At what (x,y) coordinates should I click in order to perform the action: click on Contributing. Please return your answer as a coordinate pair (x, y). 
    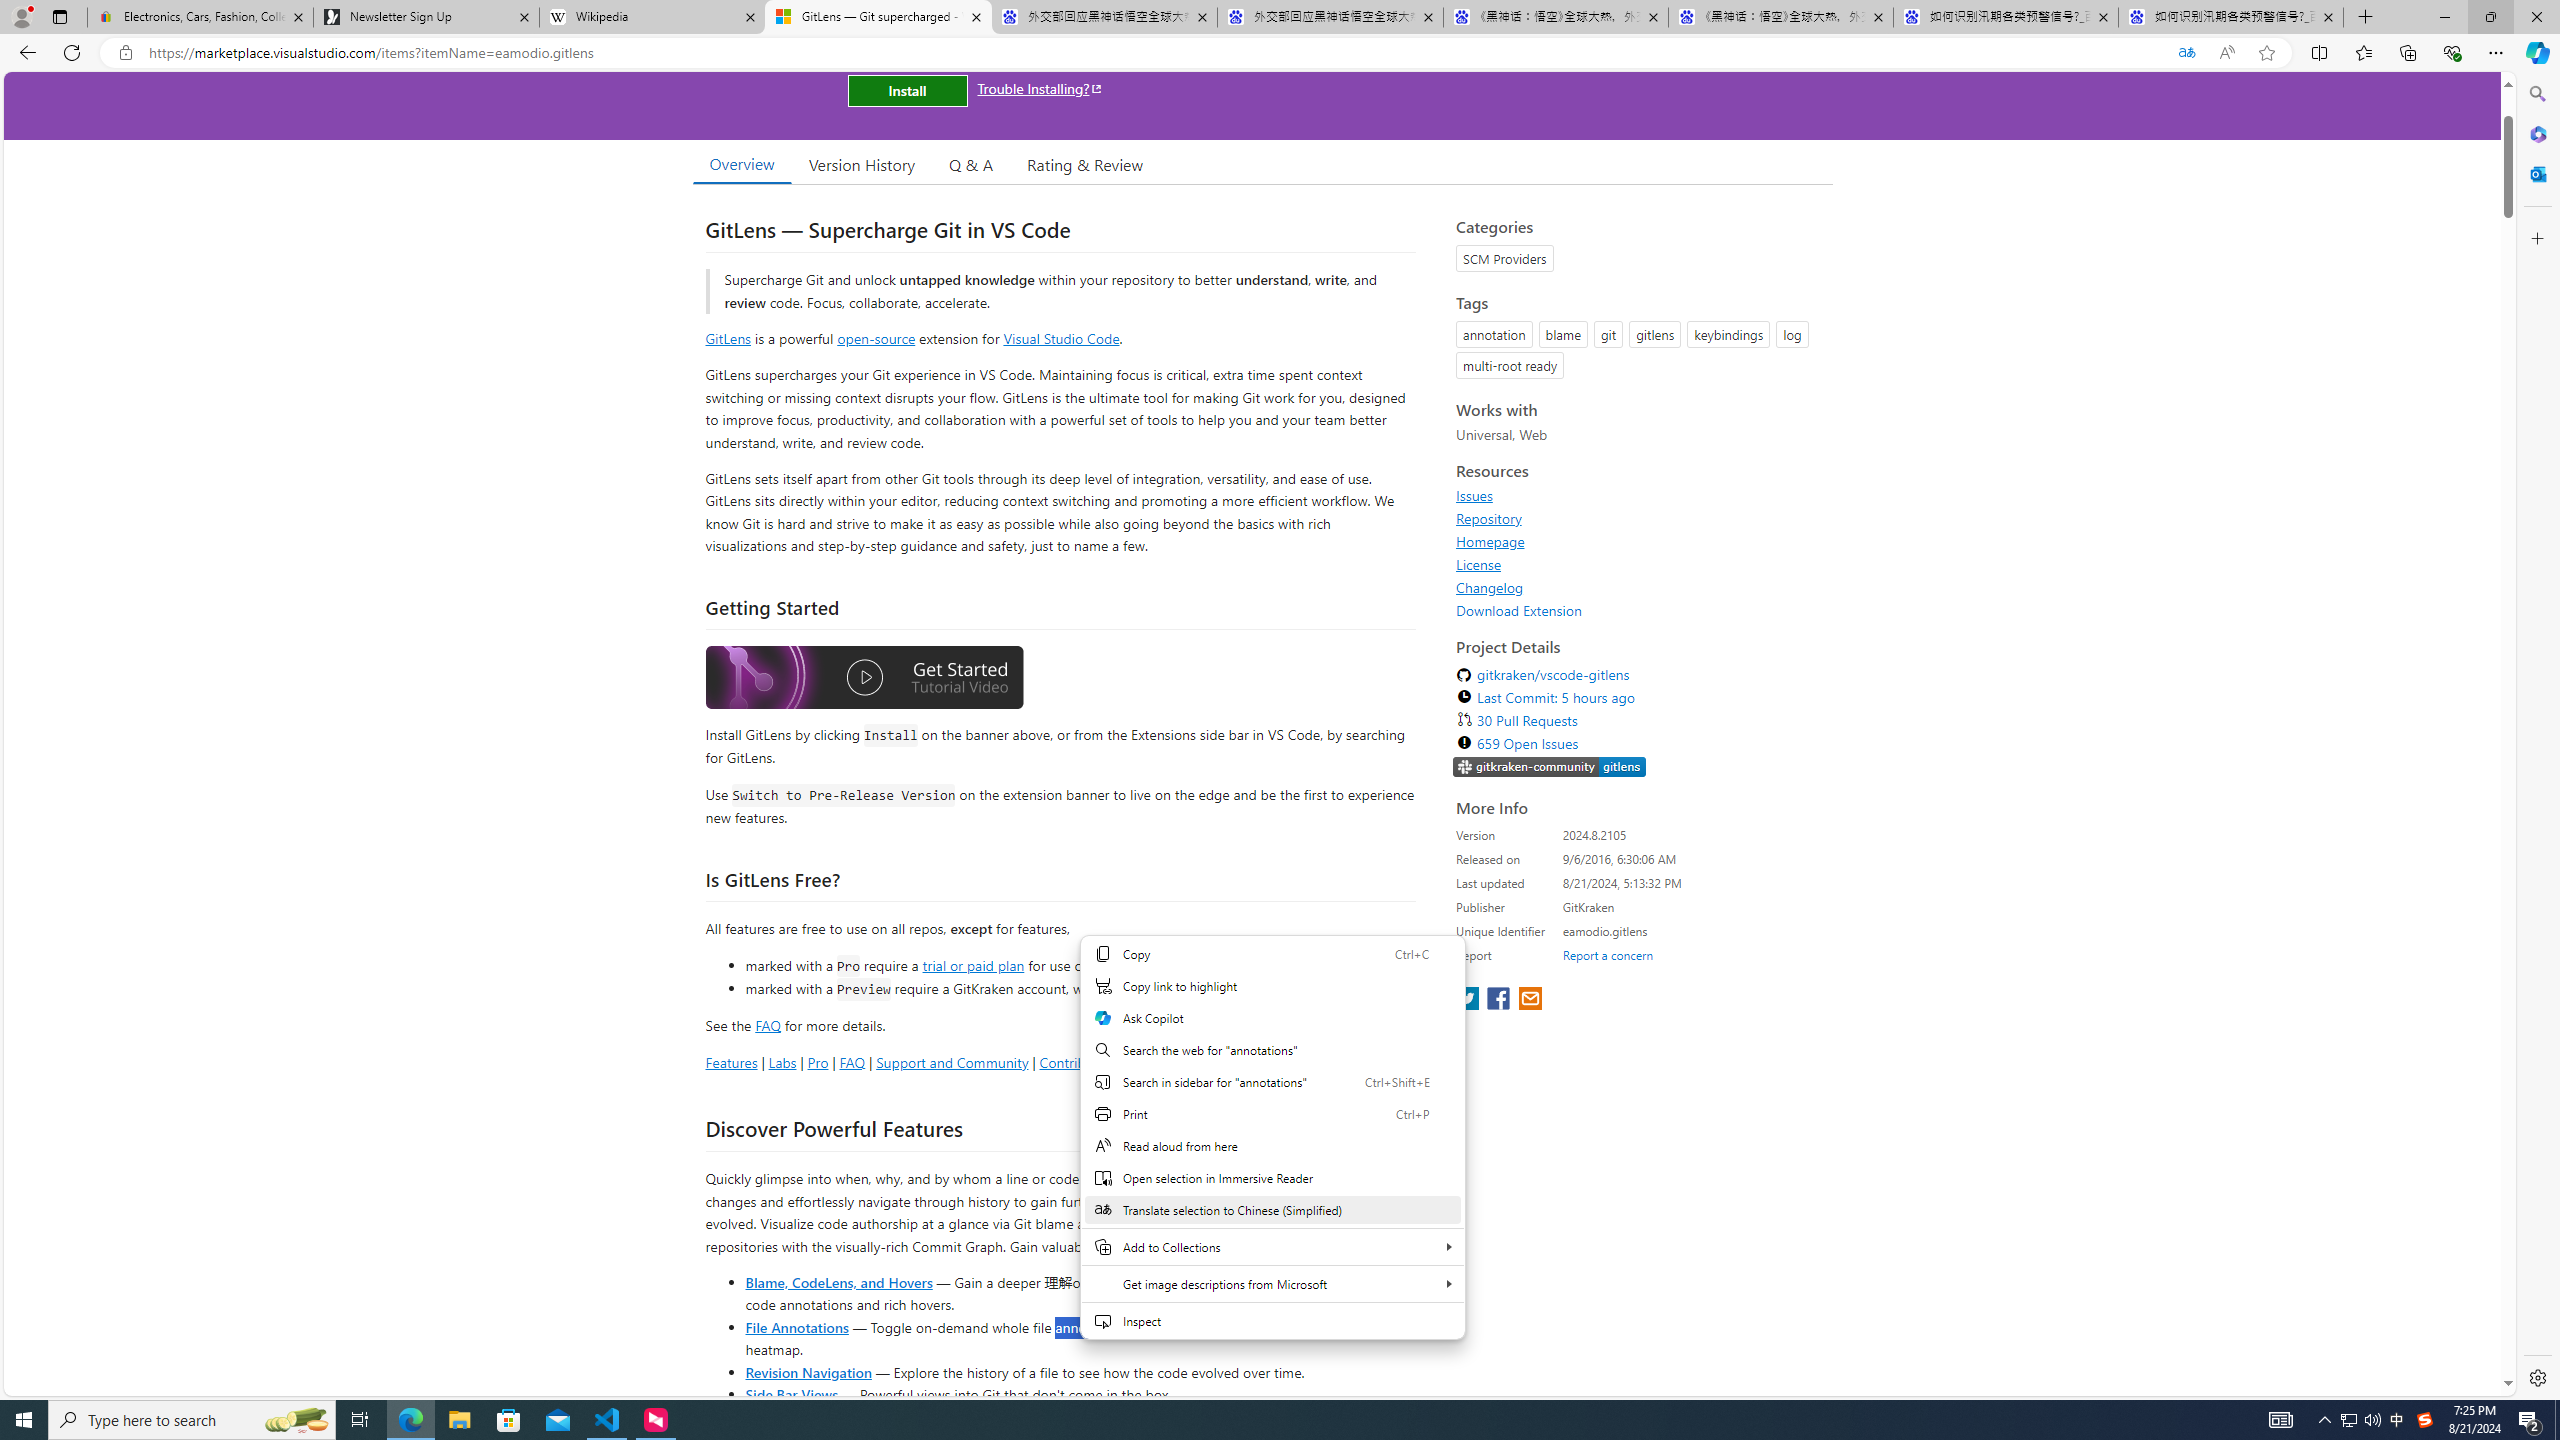
    Looking at the image, I should click on (1078, 1062).